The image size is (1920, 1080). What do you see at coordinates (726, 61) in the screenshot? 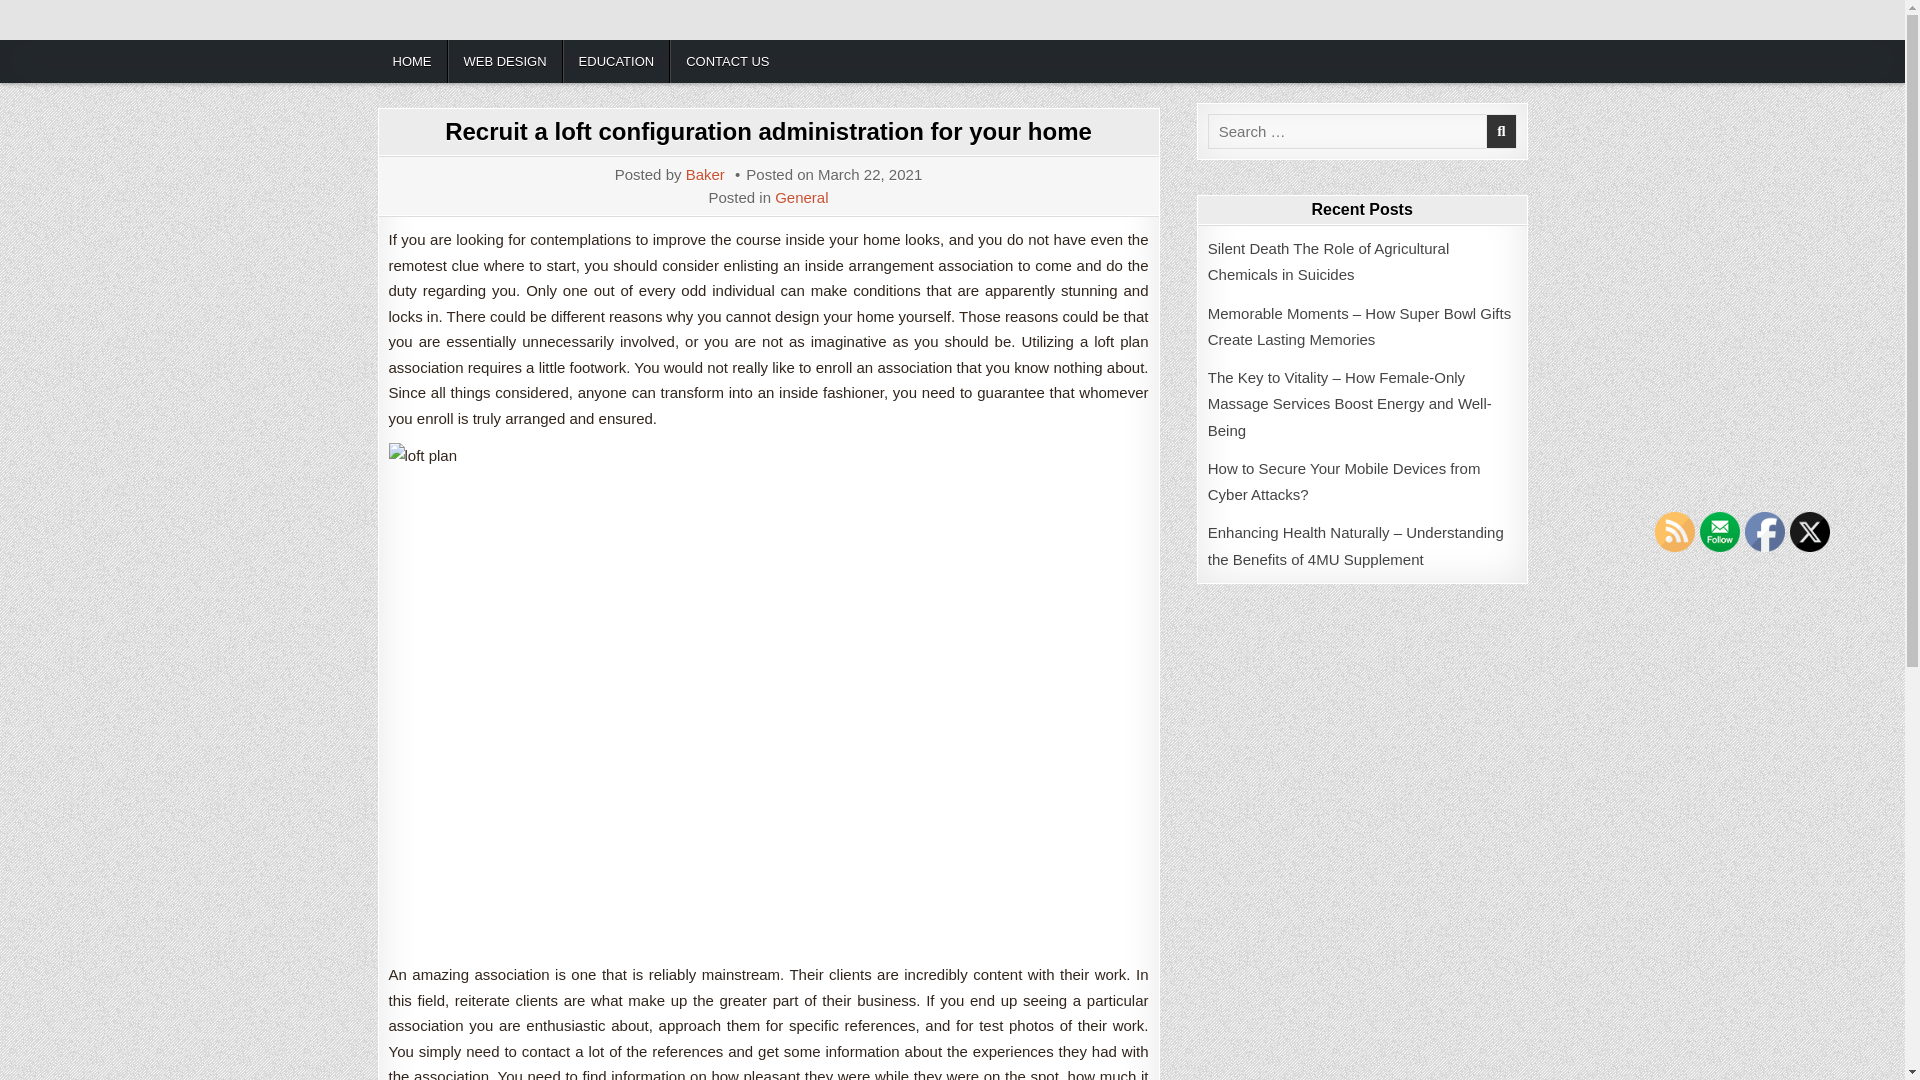
I see `CONTACT US` at bounding box center [726, 61].